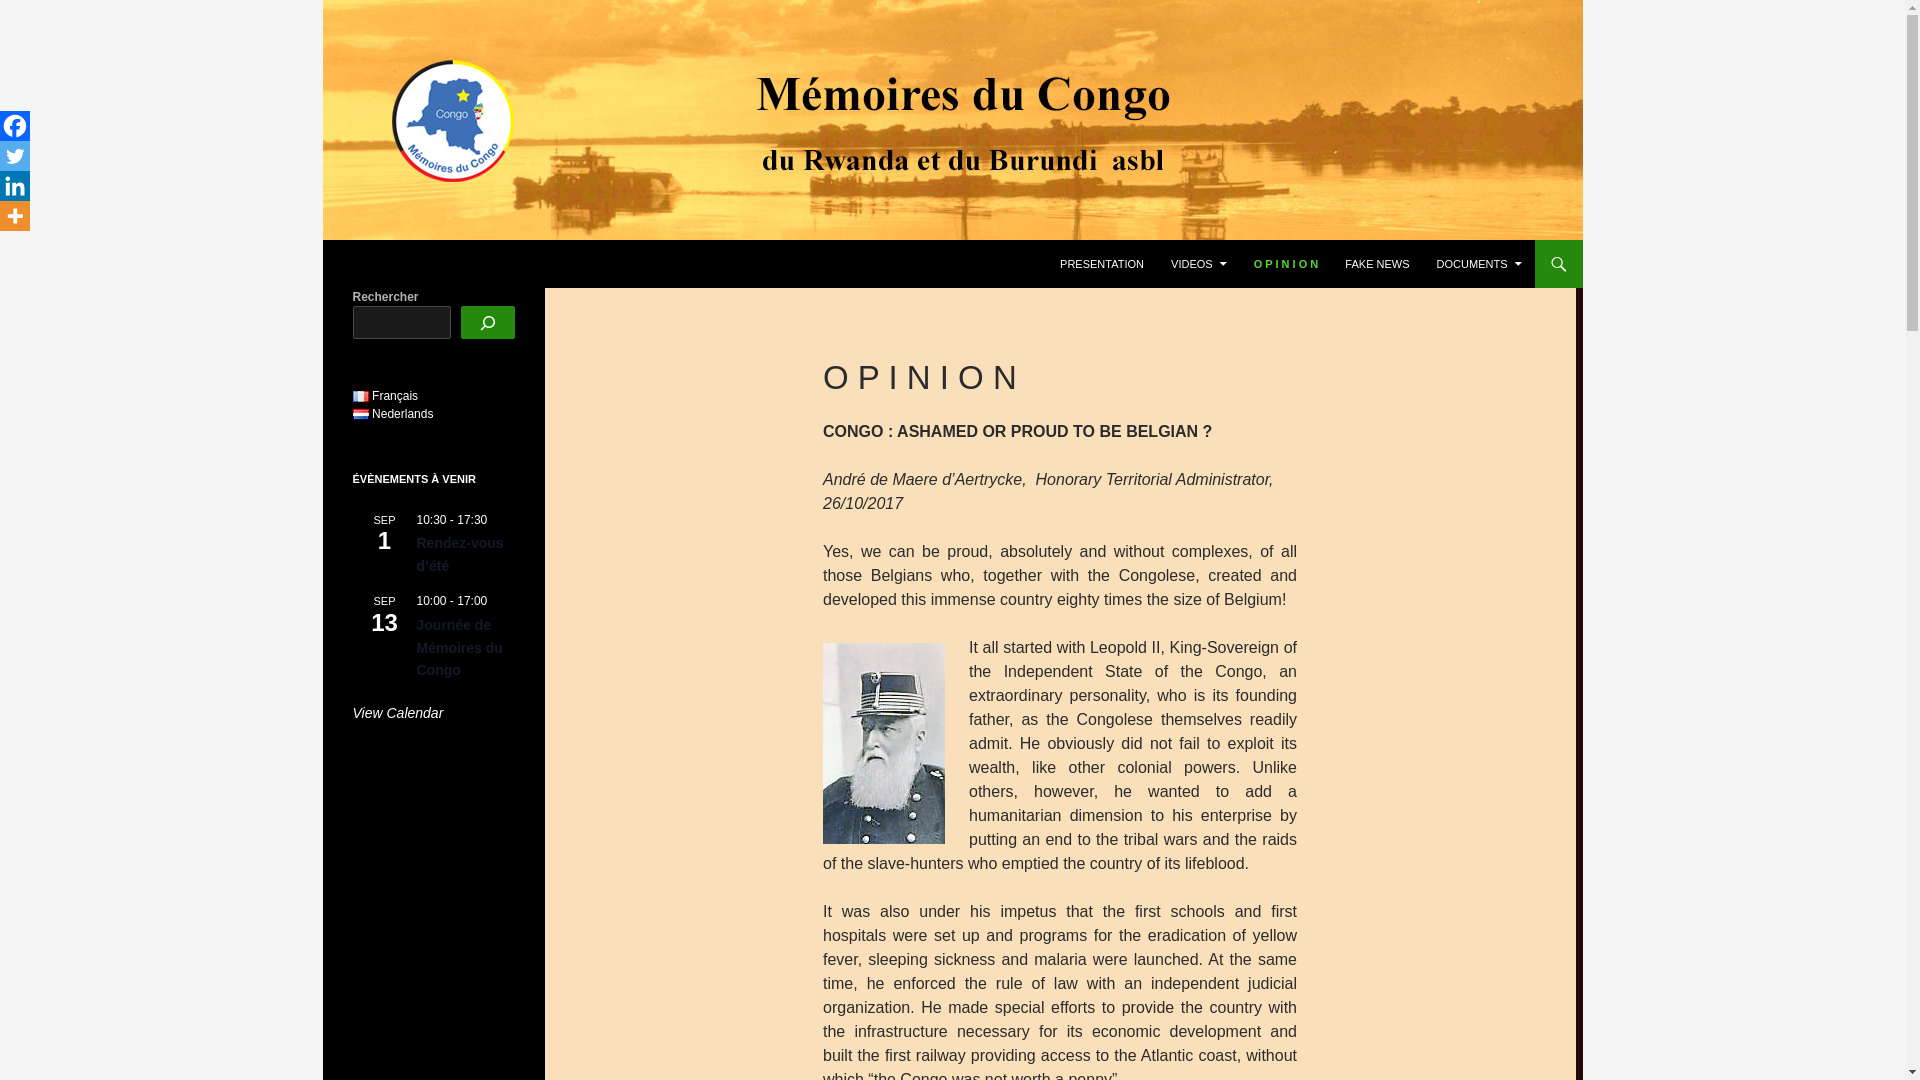  I want to click on PRESENTATION, so click(1102, 264).